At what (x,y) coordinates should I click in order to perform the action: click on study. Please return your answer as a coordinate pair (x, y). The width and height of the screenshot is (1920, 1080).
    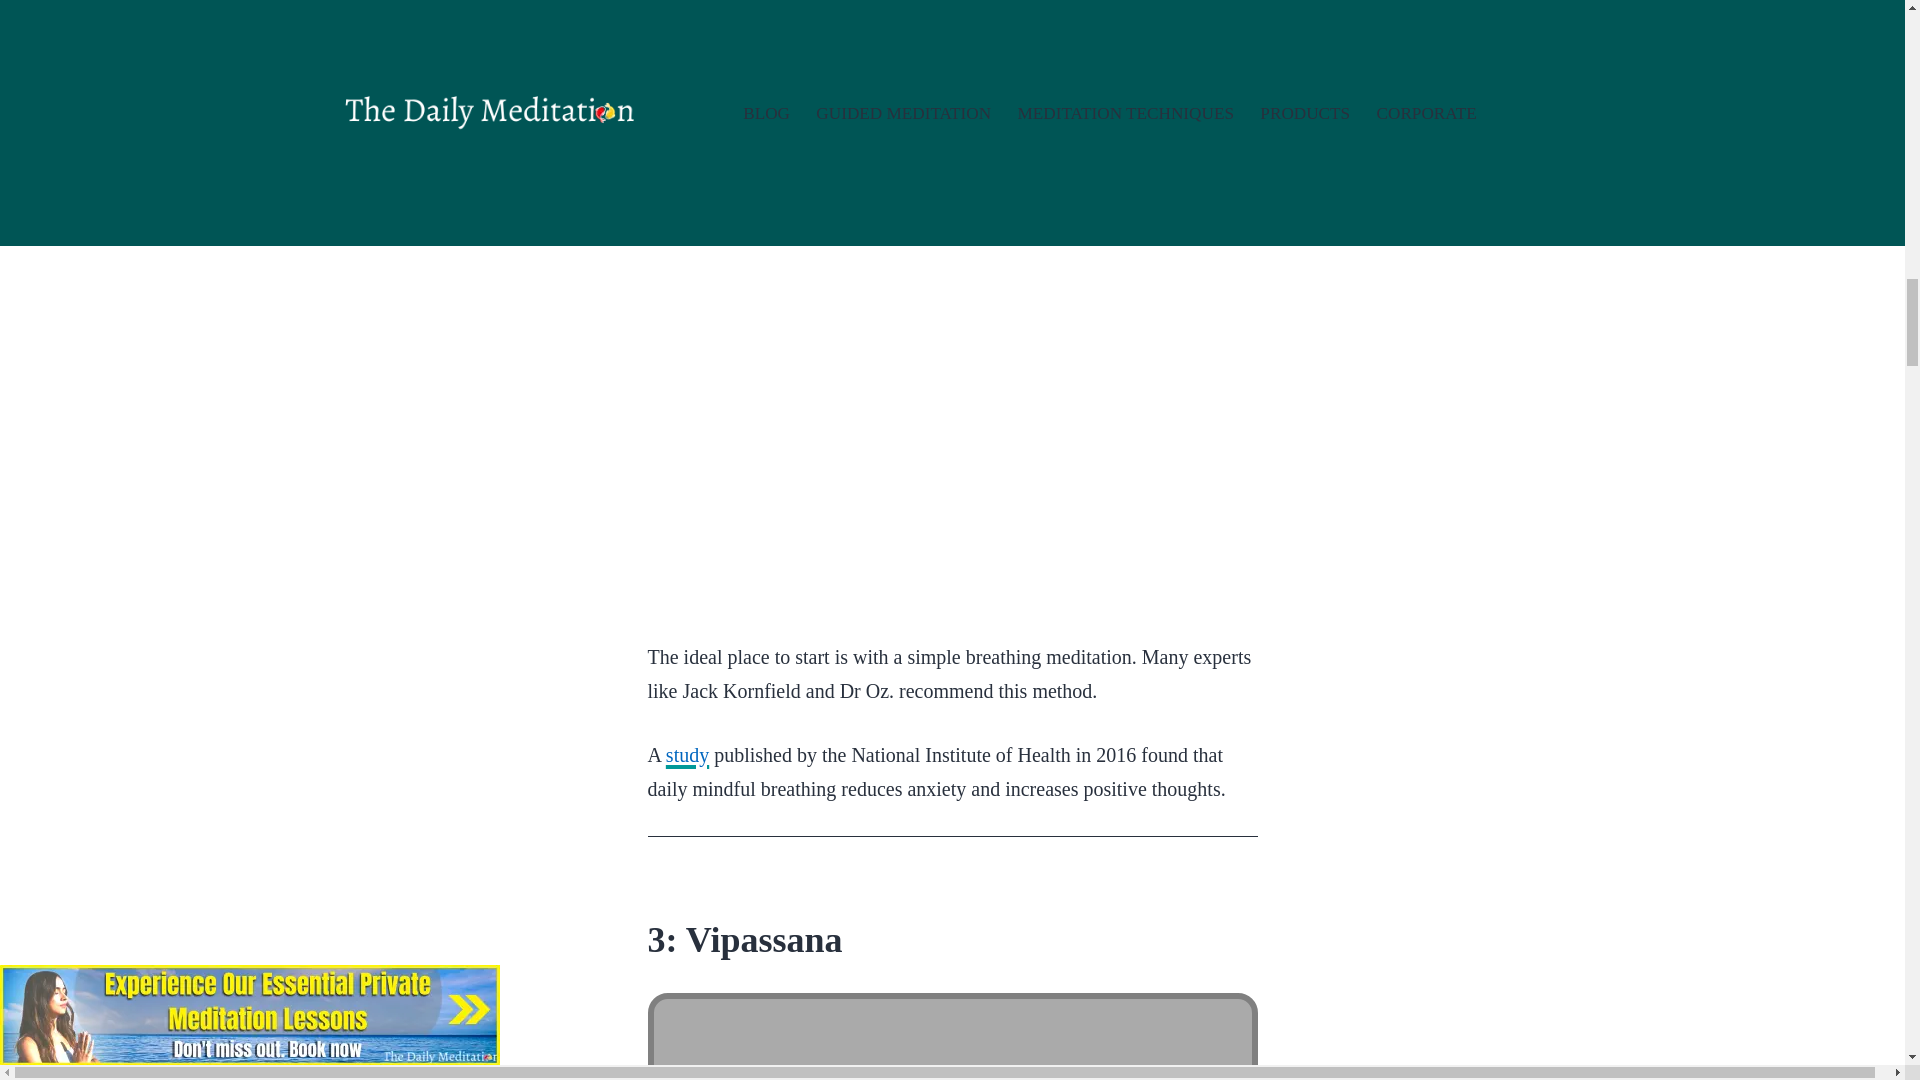
    Looking at the image, I should click on (687, 754).